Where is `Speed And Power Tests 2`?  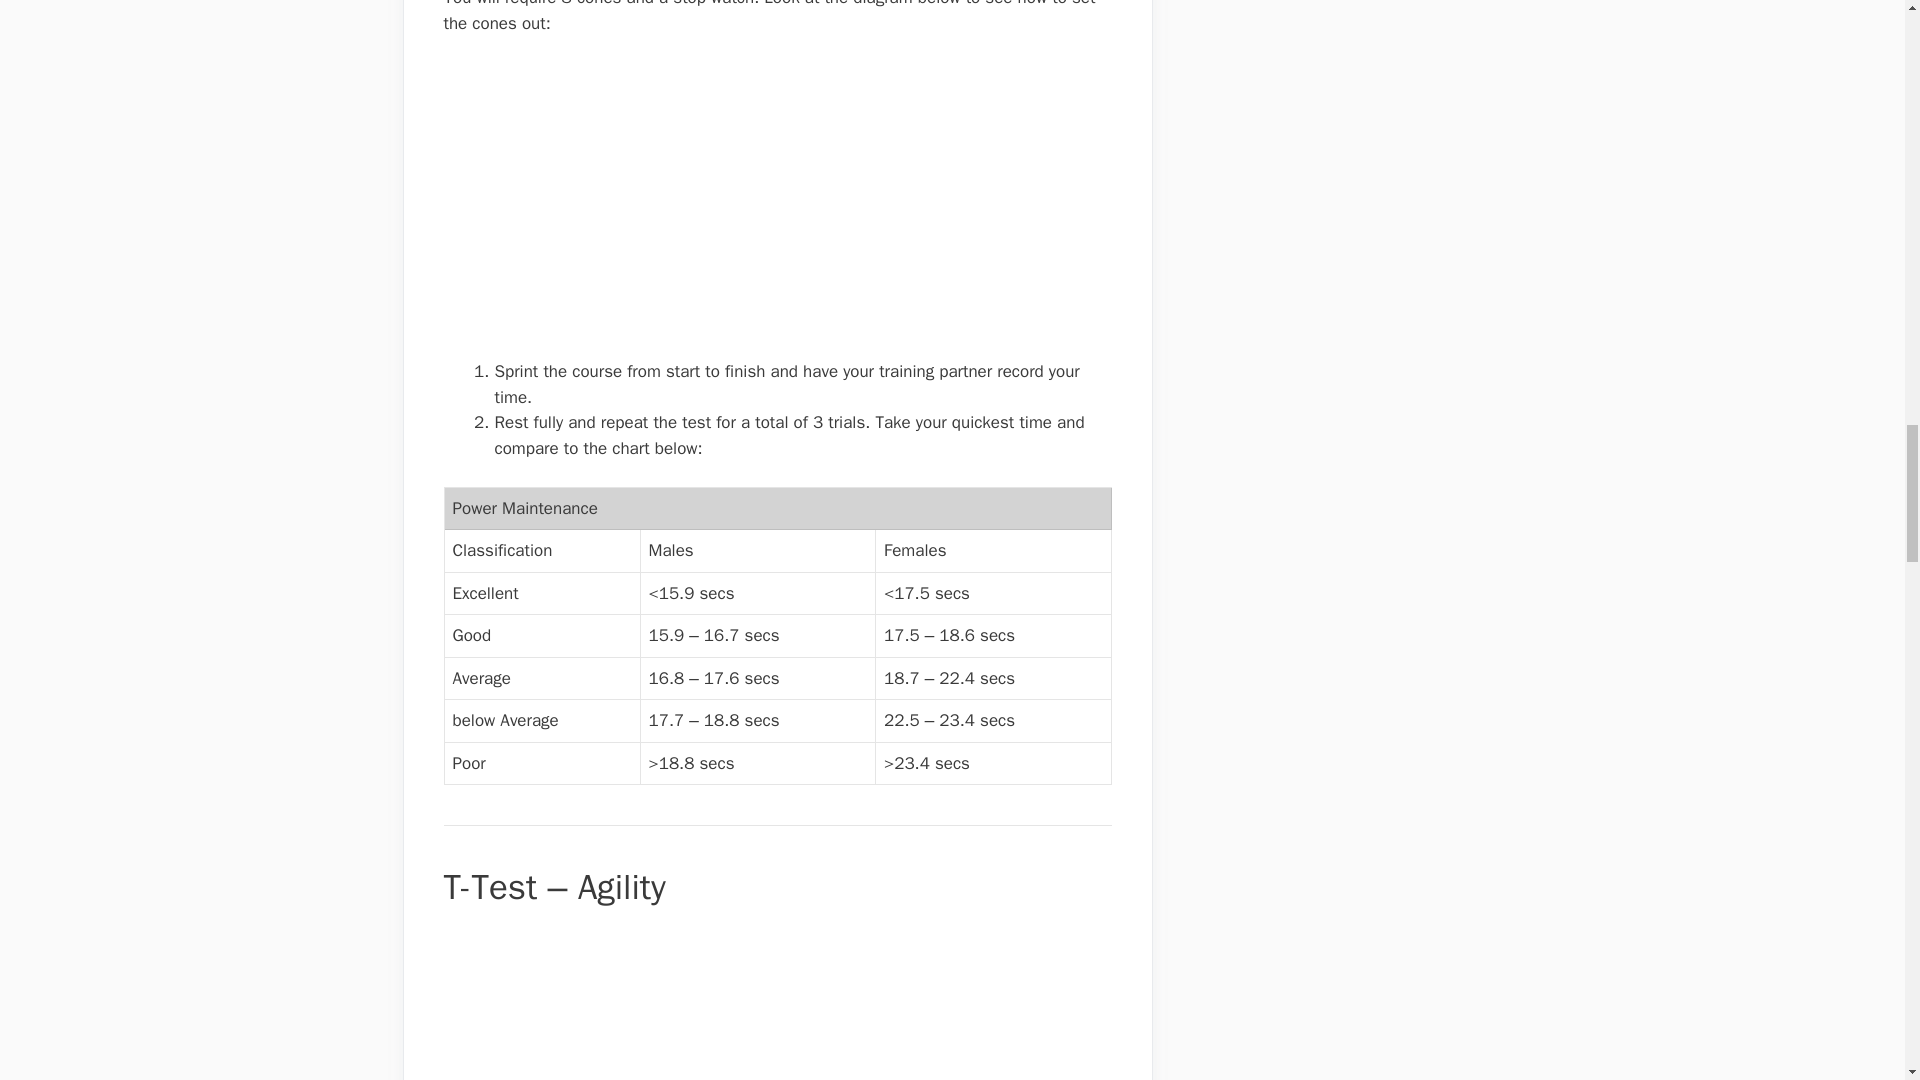 Speed And Power Tests 2 is located at coordinates (676, 206).